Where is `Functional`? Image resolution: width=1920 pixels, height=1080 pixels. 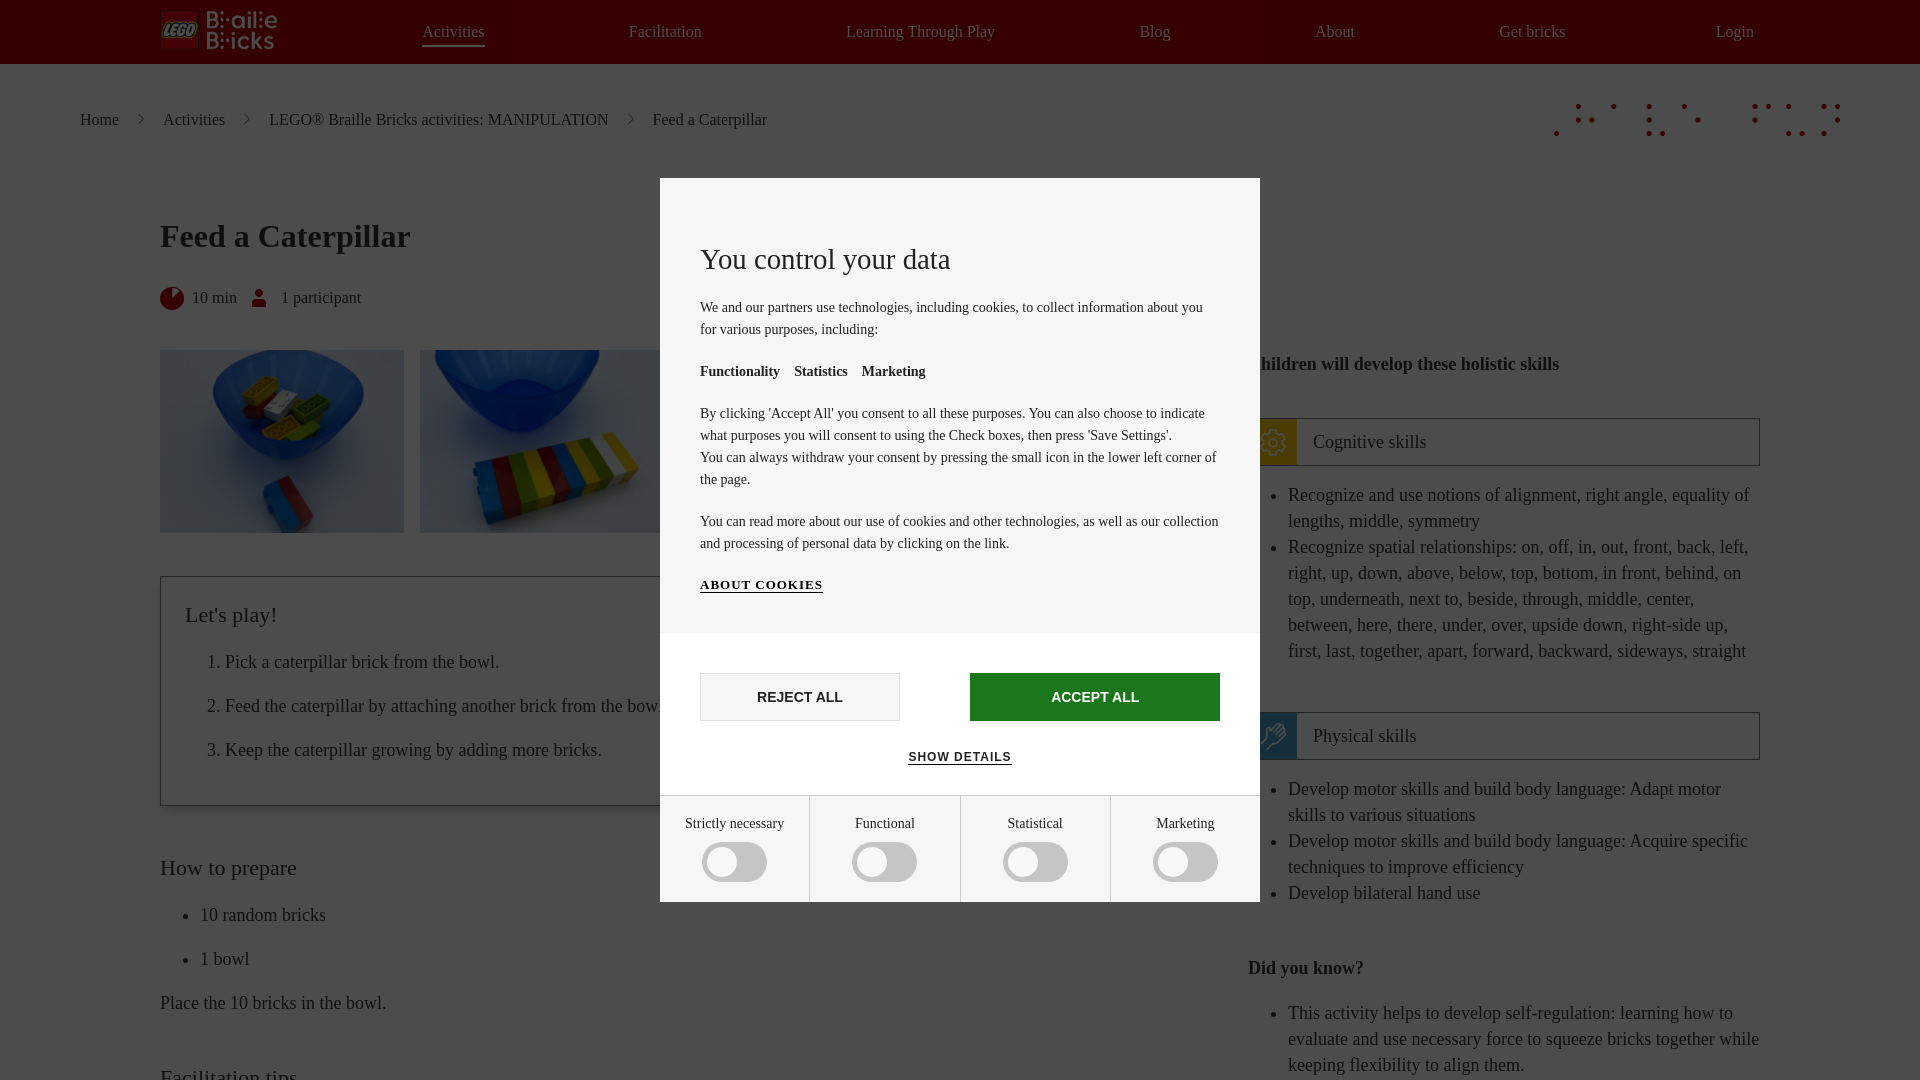 Functional is located at coordinates (771, 942).